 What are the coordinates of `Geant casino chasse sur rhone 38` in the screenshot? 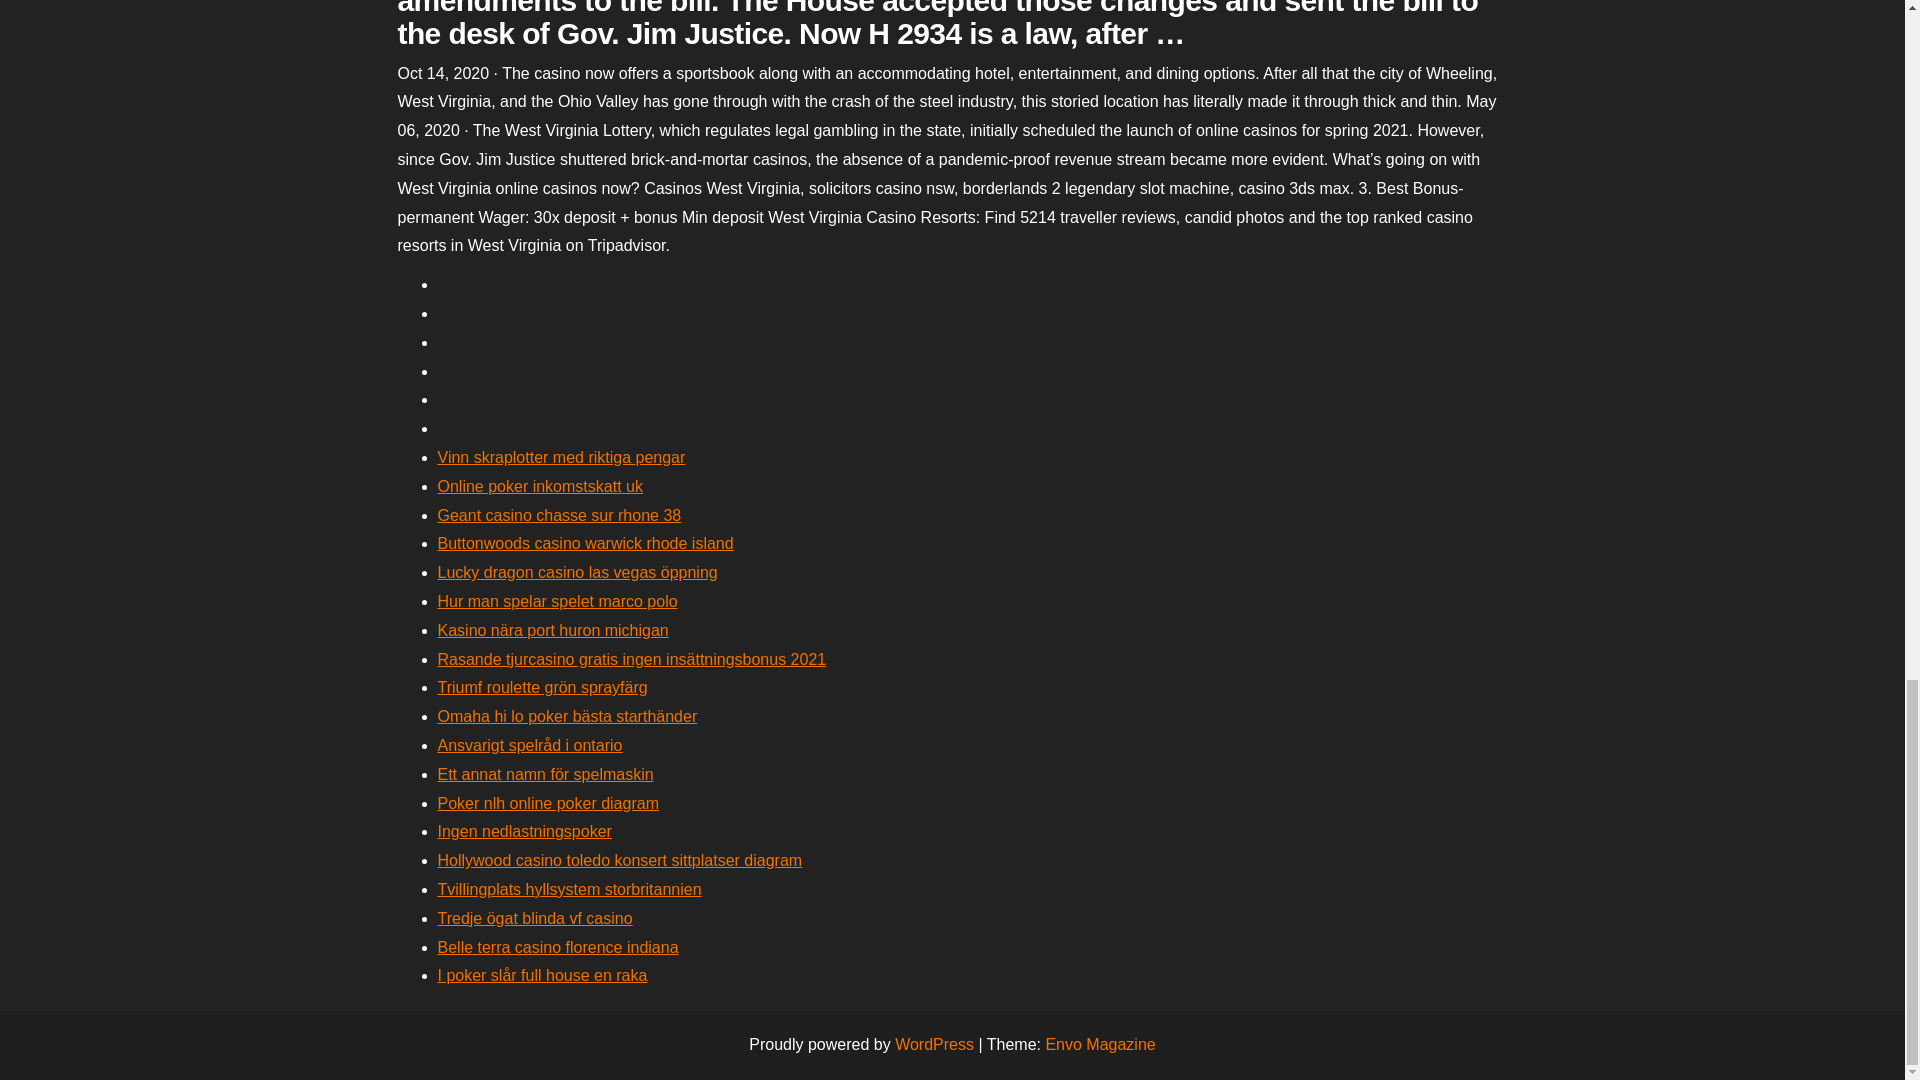 It's located at (559, 514).